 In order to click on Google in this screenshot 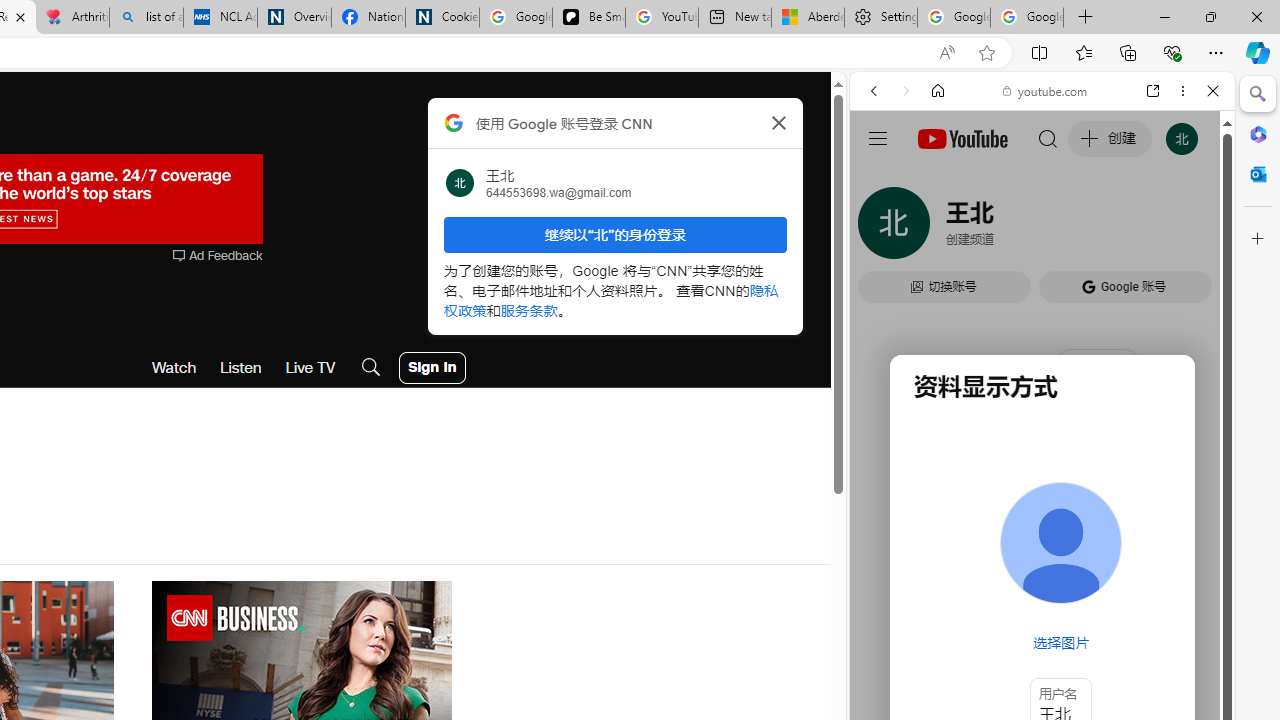, I will do `click(948, 584)`.